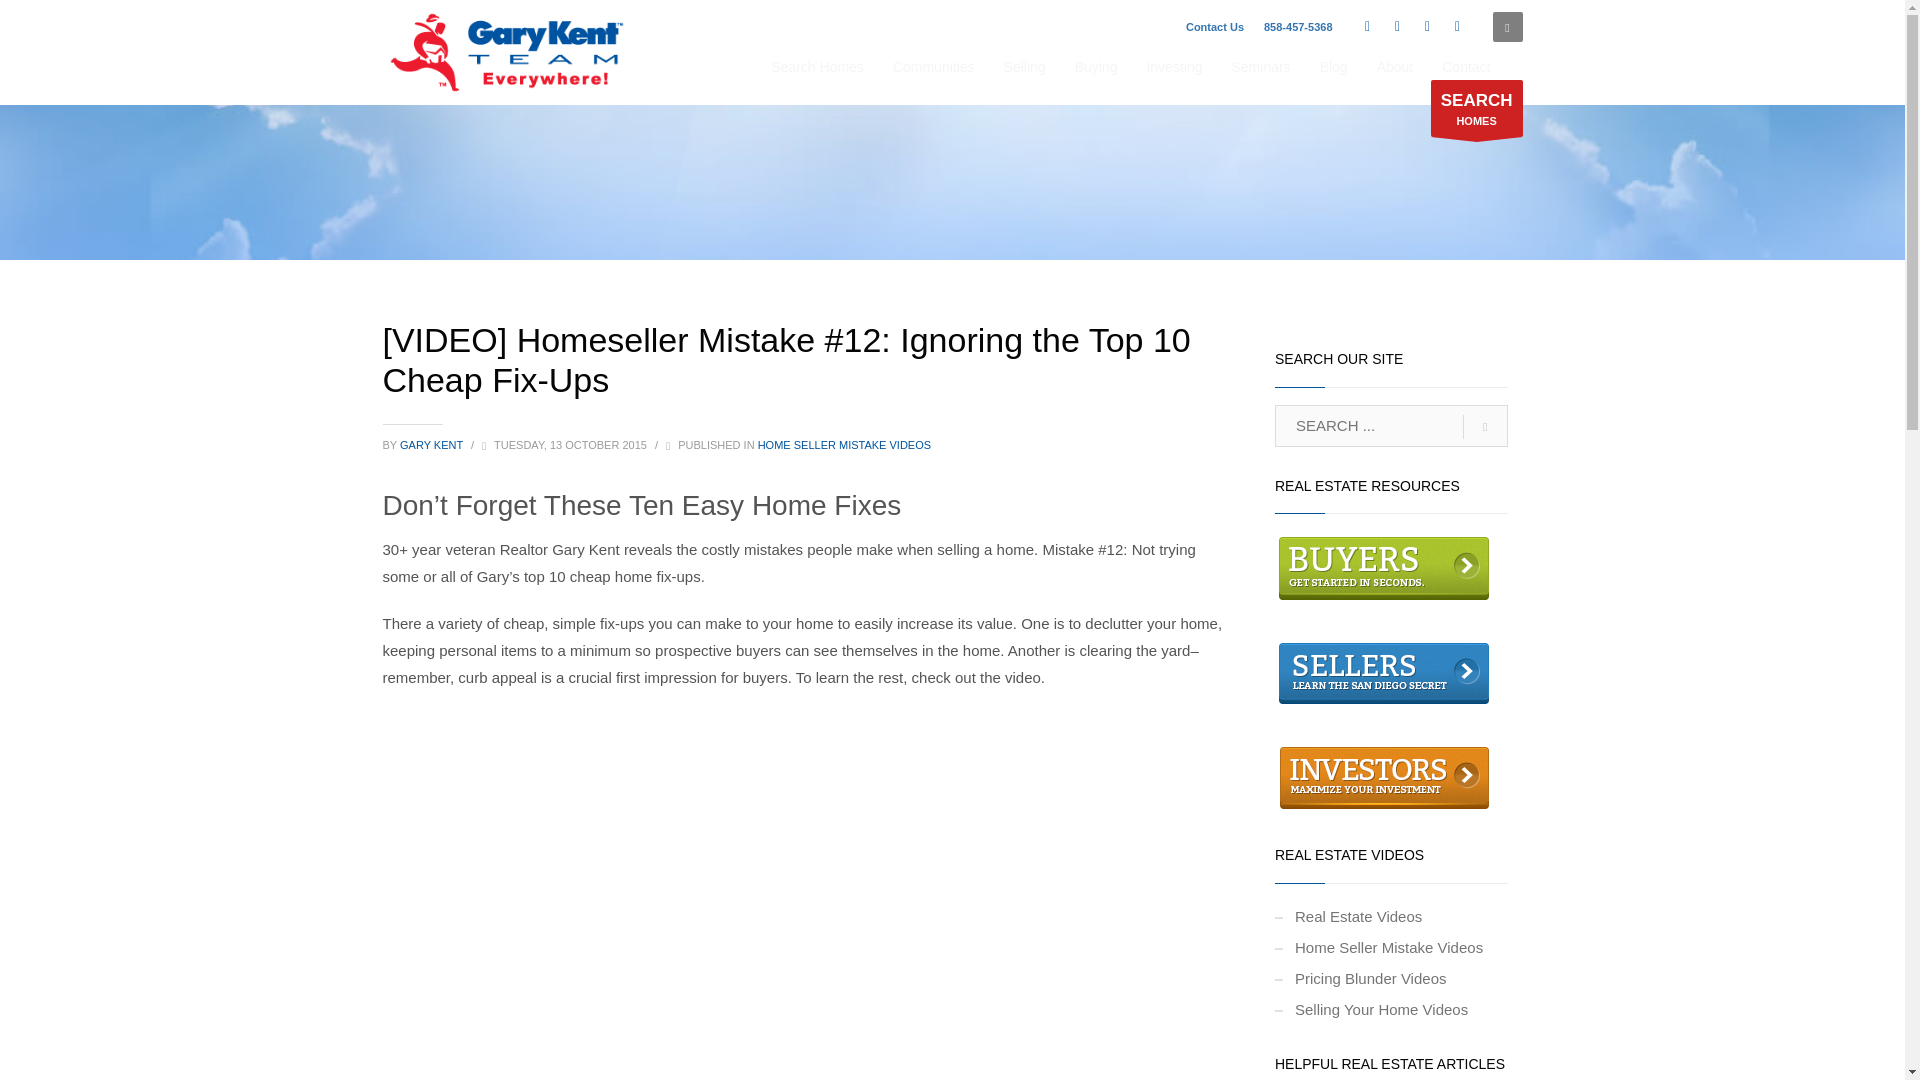 The height and width of the screenshot is (1080, 1920). What do you see at coordinates (1476, 108) in the screenshot?
I see `Search San Diego Homes` at bounding box center [1476, 108].